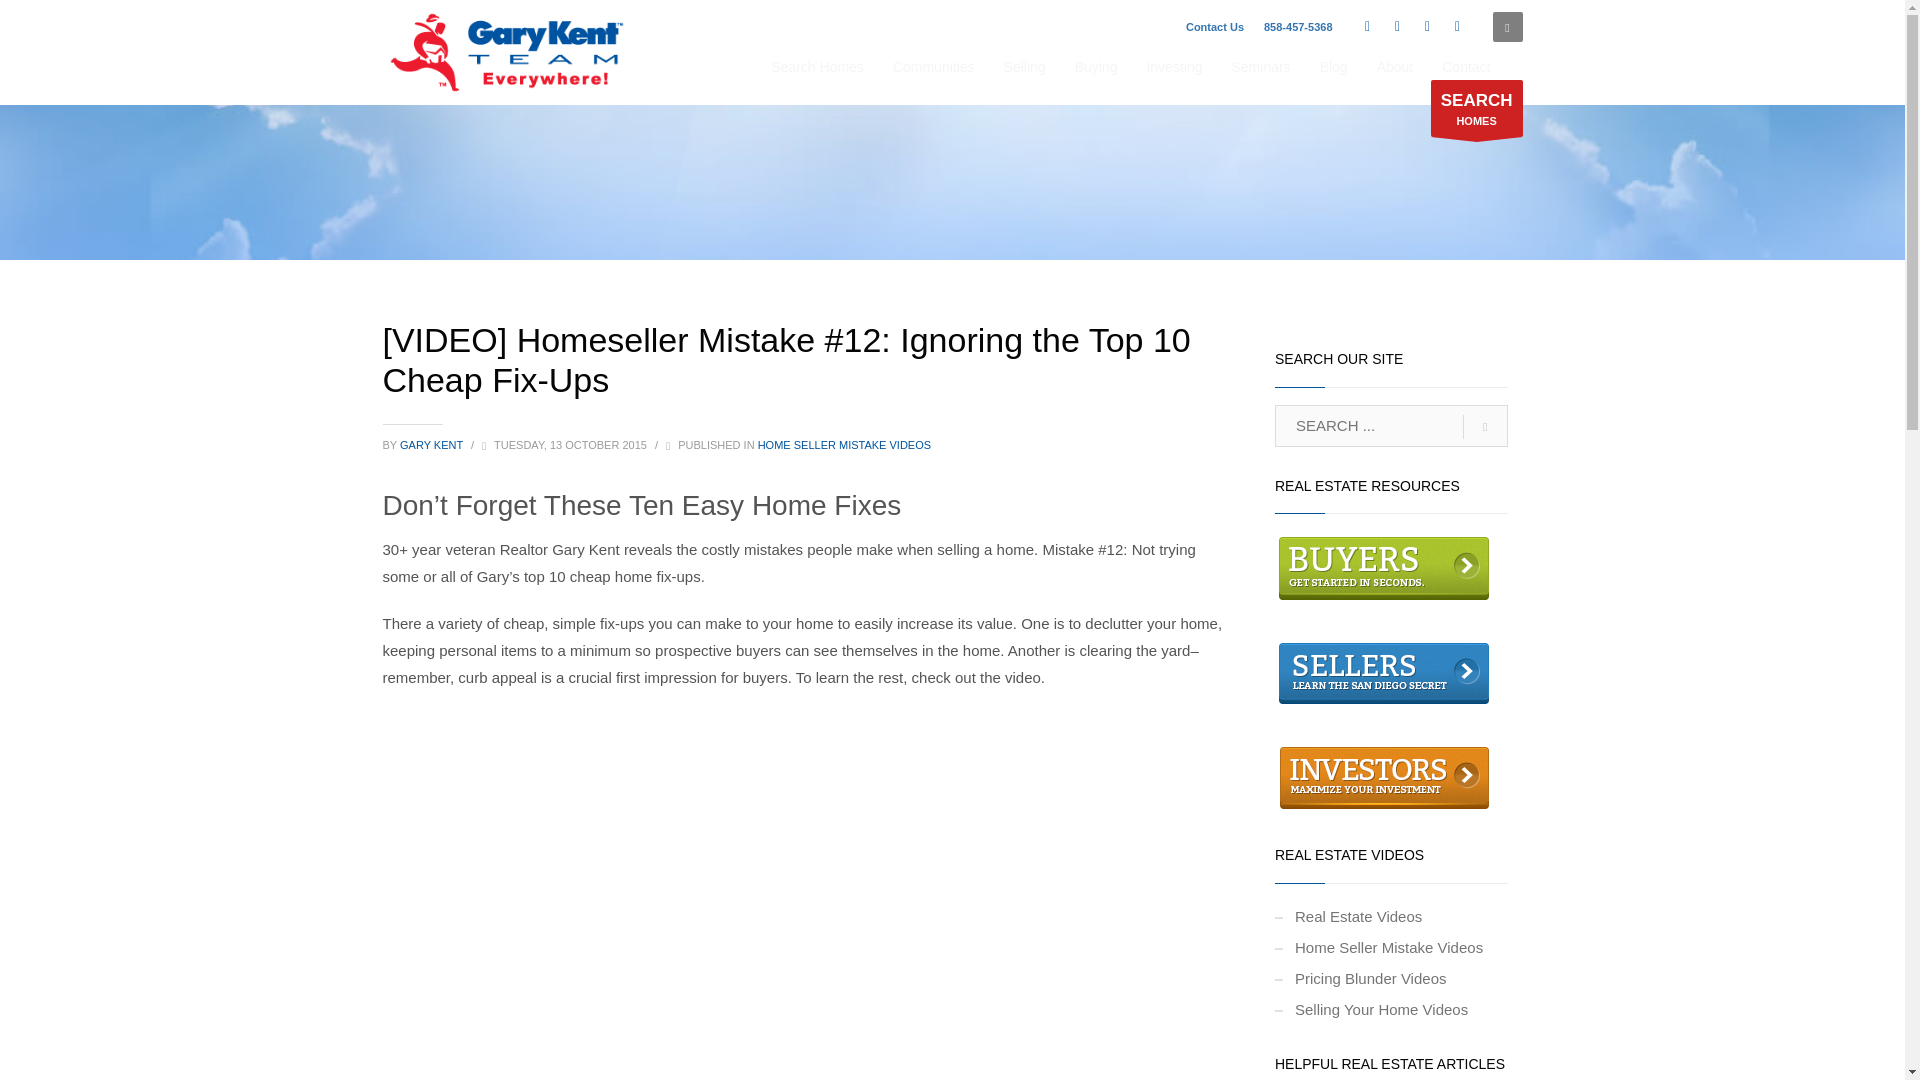 The height and width of the screenshot is (1080, 1920). What do you see at coordinates (1476, 108) in the screenshot?
I see `Search San Diego Homes` at bounding box center [1476, 108].